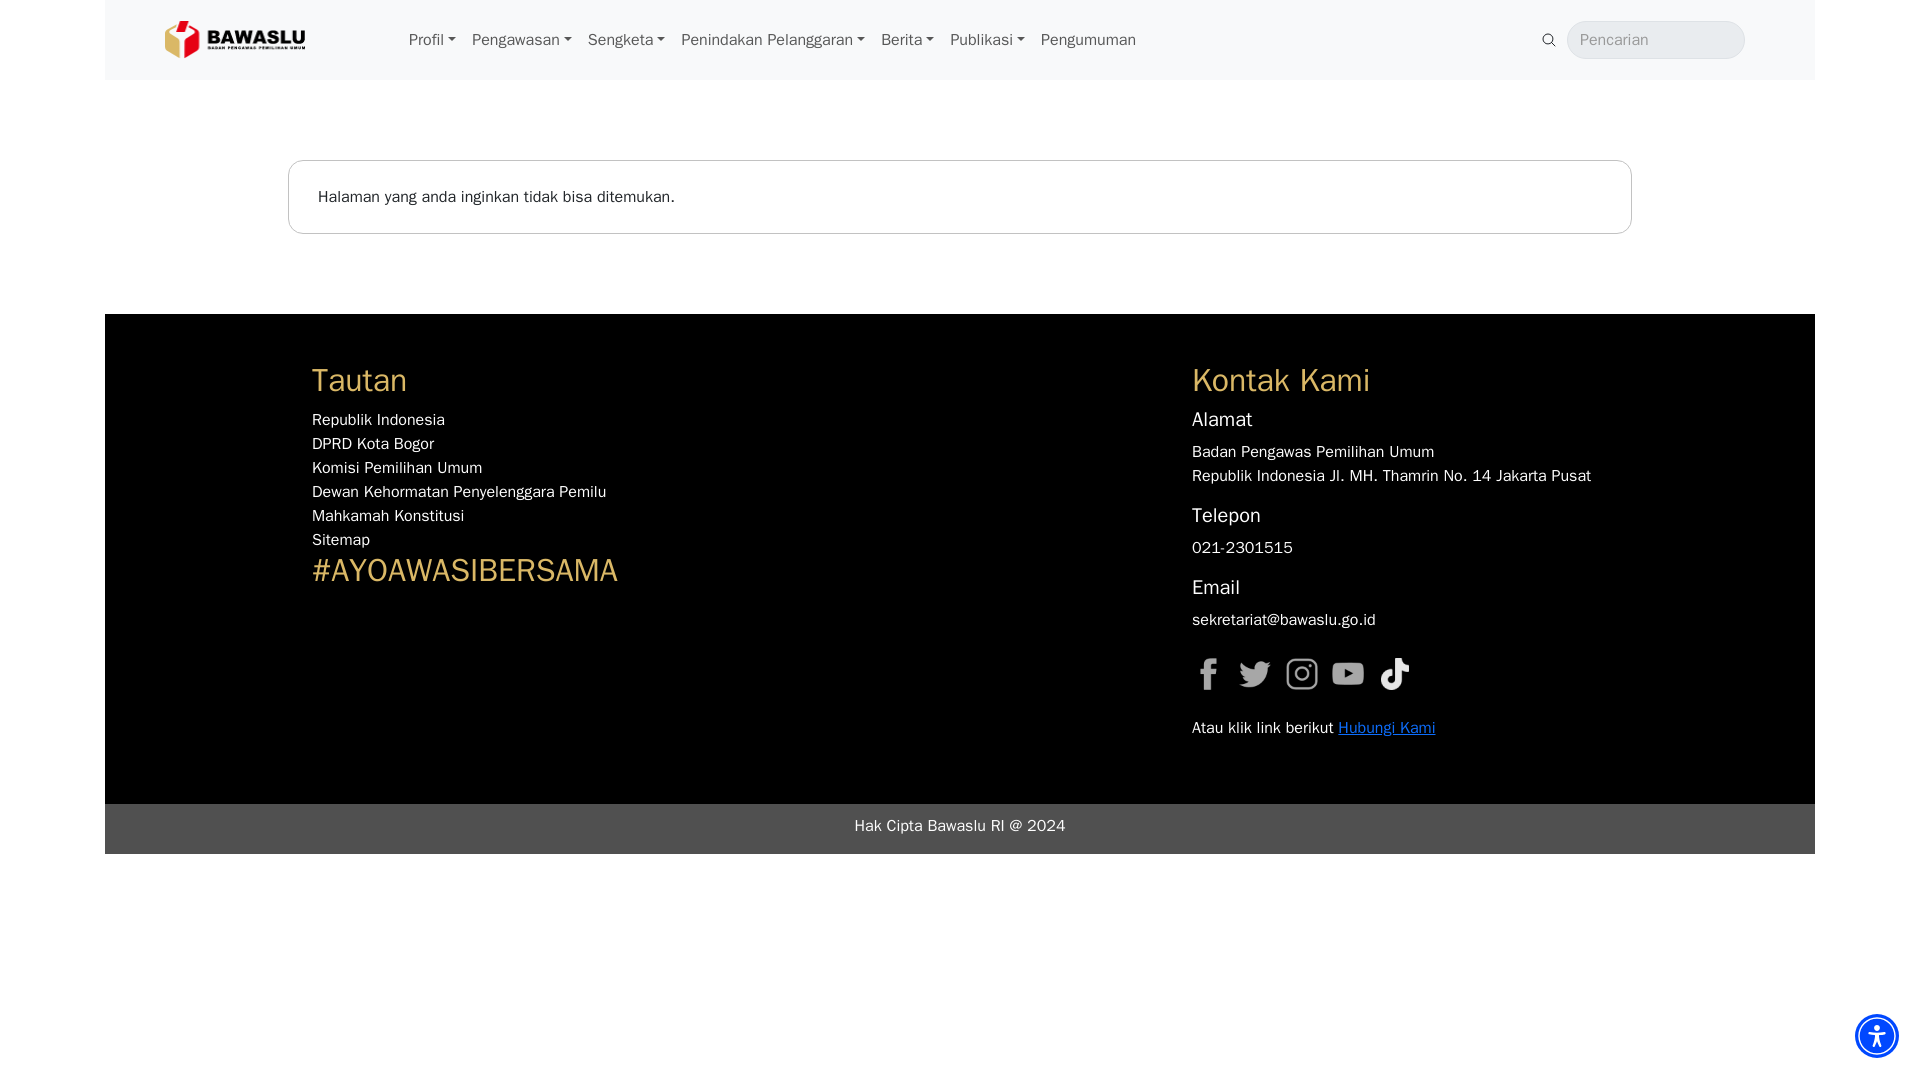 This screenshot has width=1920, height=1080. What do you see at coordinates (987, 40) in the screenshot?
I see `Publikasi` at bounding box center [987, 40].